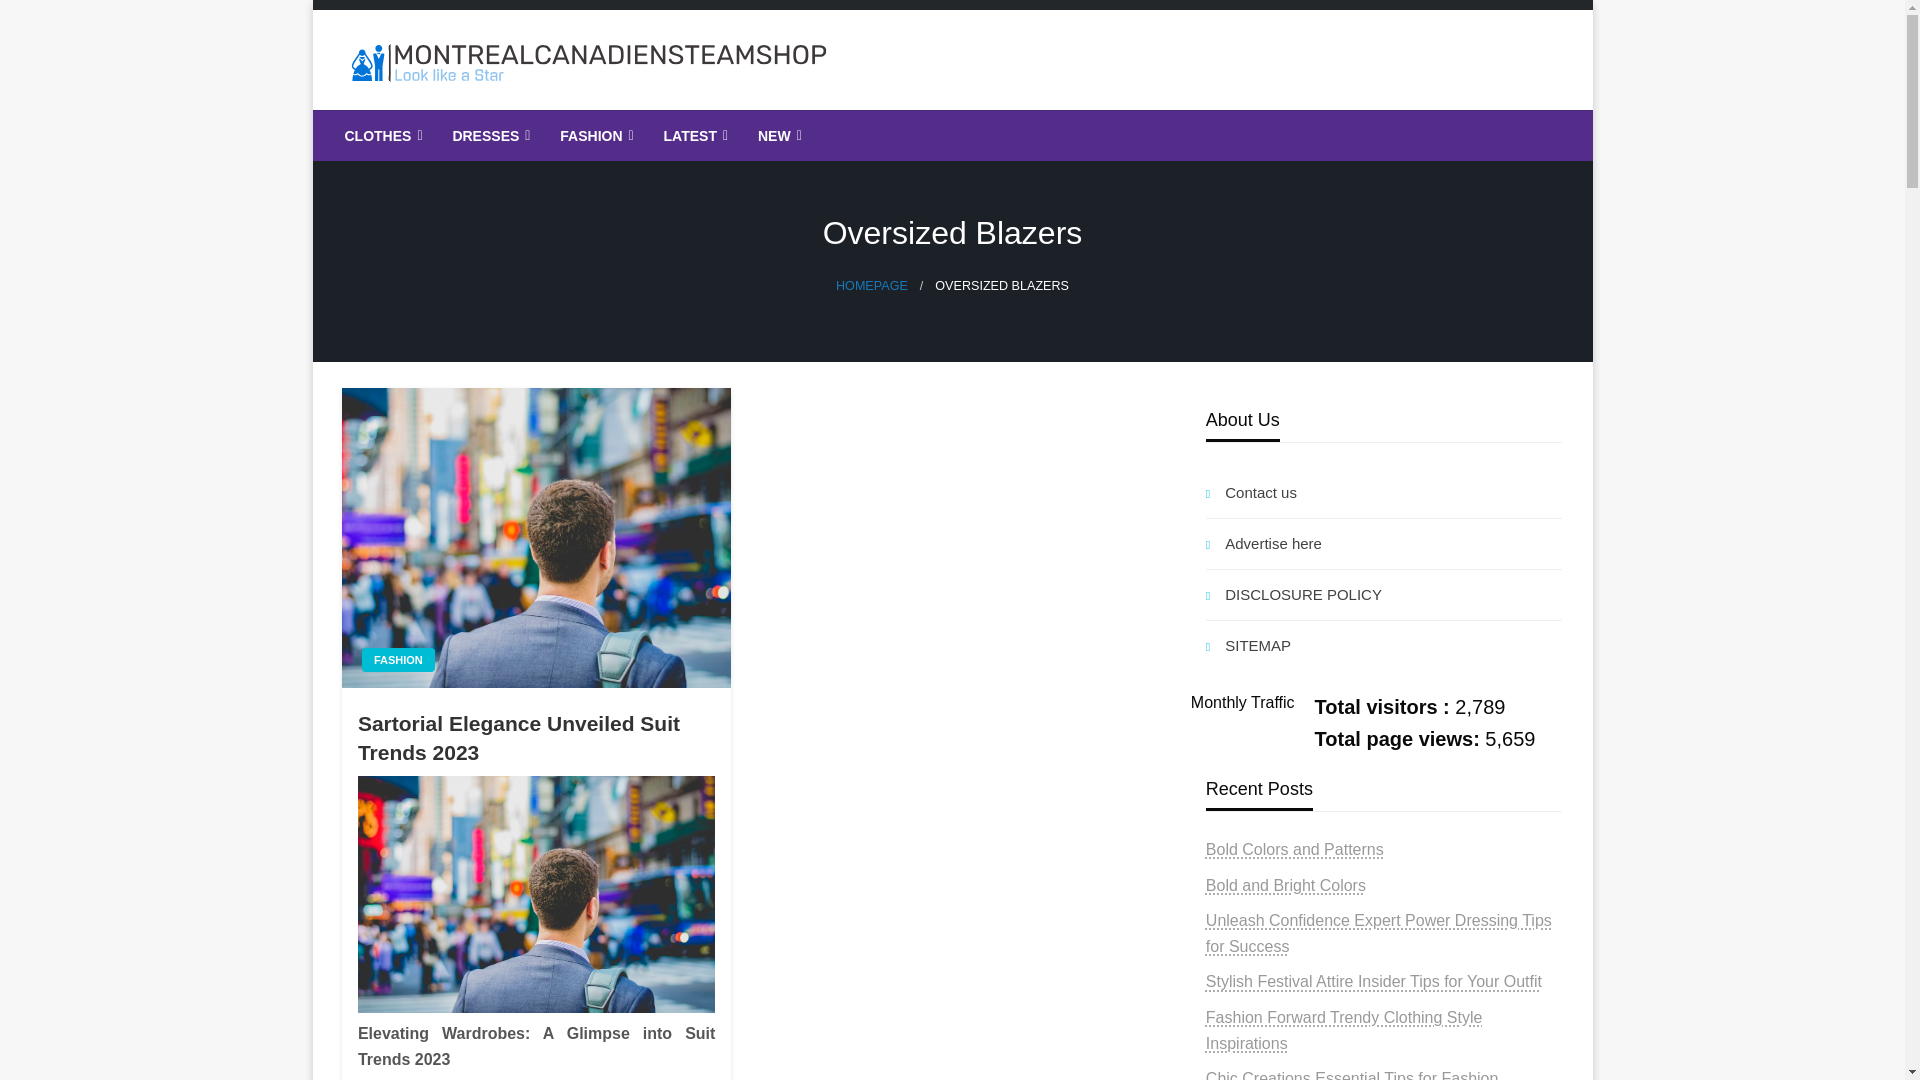  Describe the element at coordinates (1384, 492) in the screenshot. I see `Contact us` at that location.